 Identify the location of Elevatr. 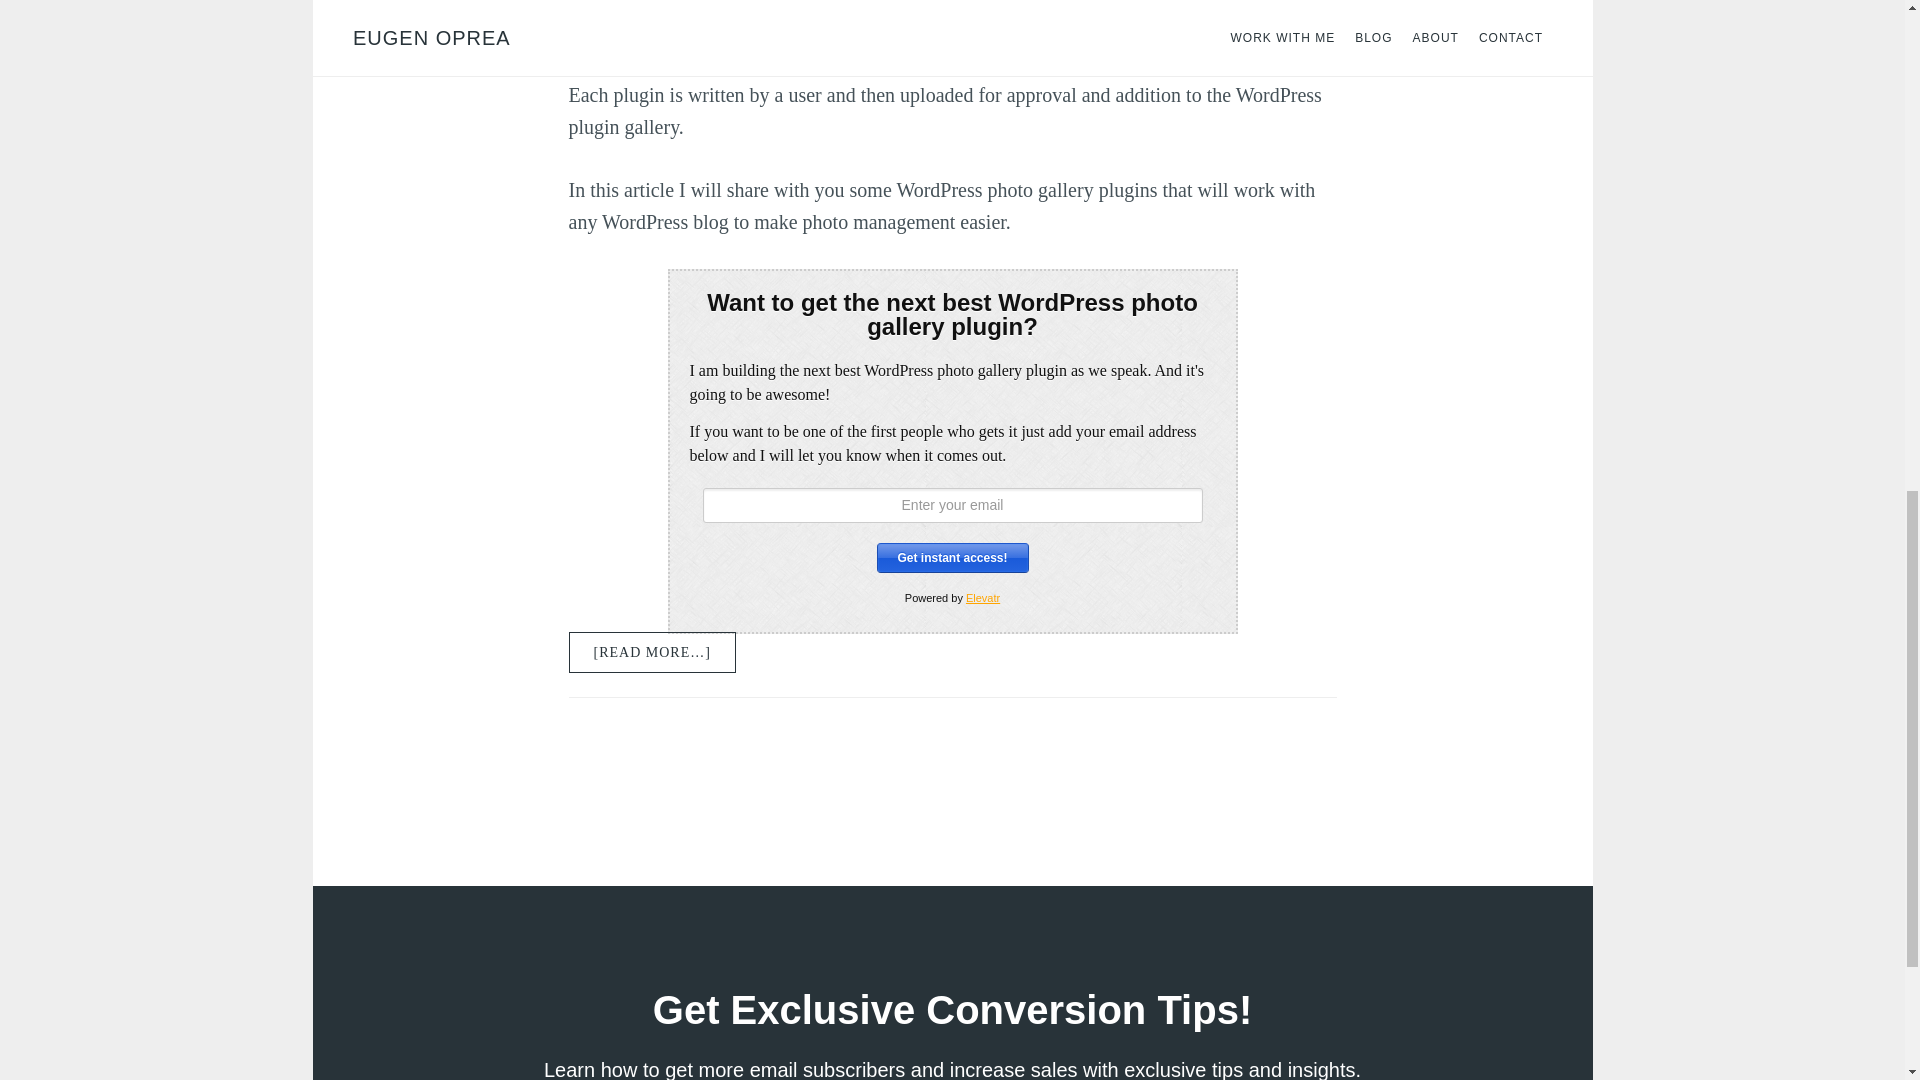
(982, 597).